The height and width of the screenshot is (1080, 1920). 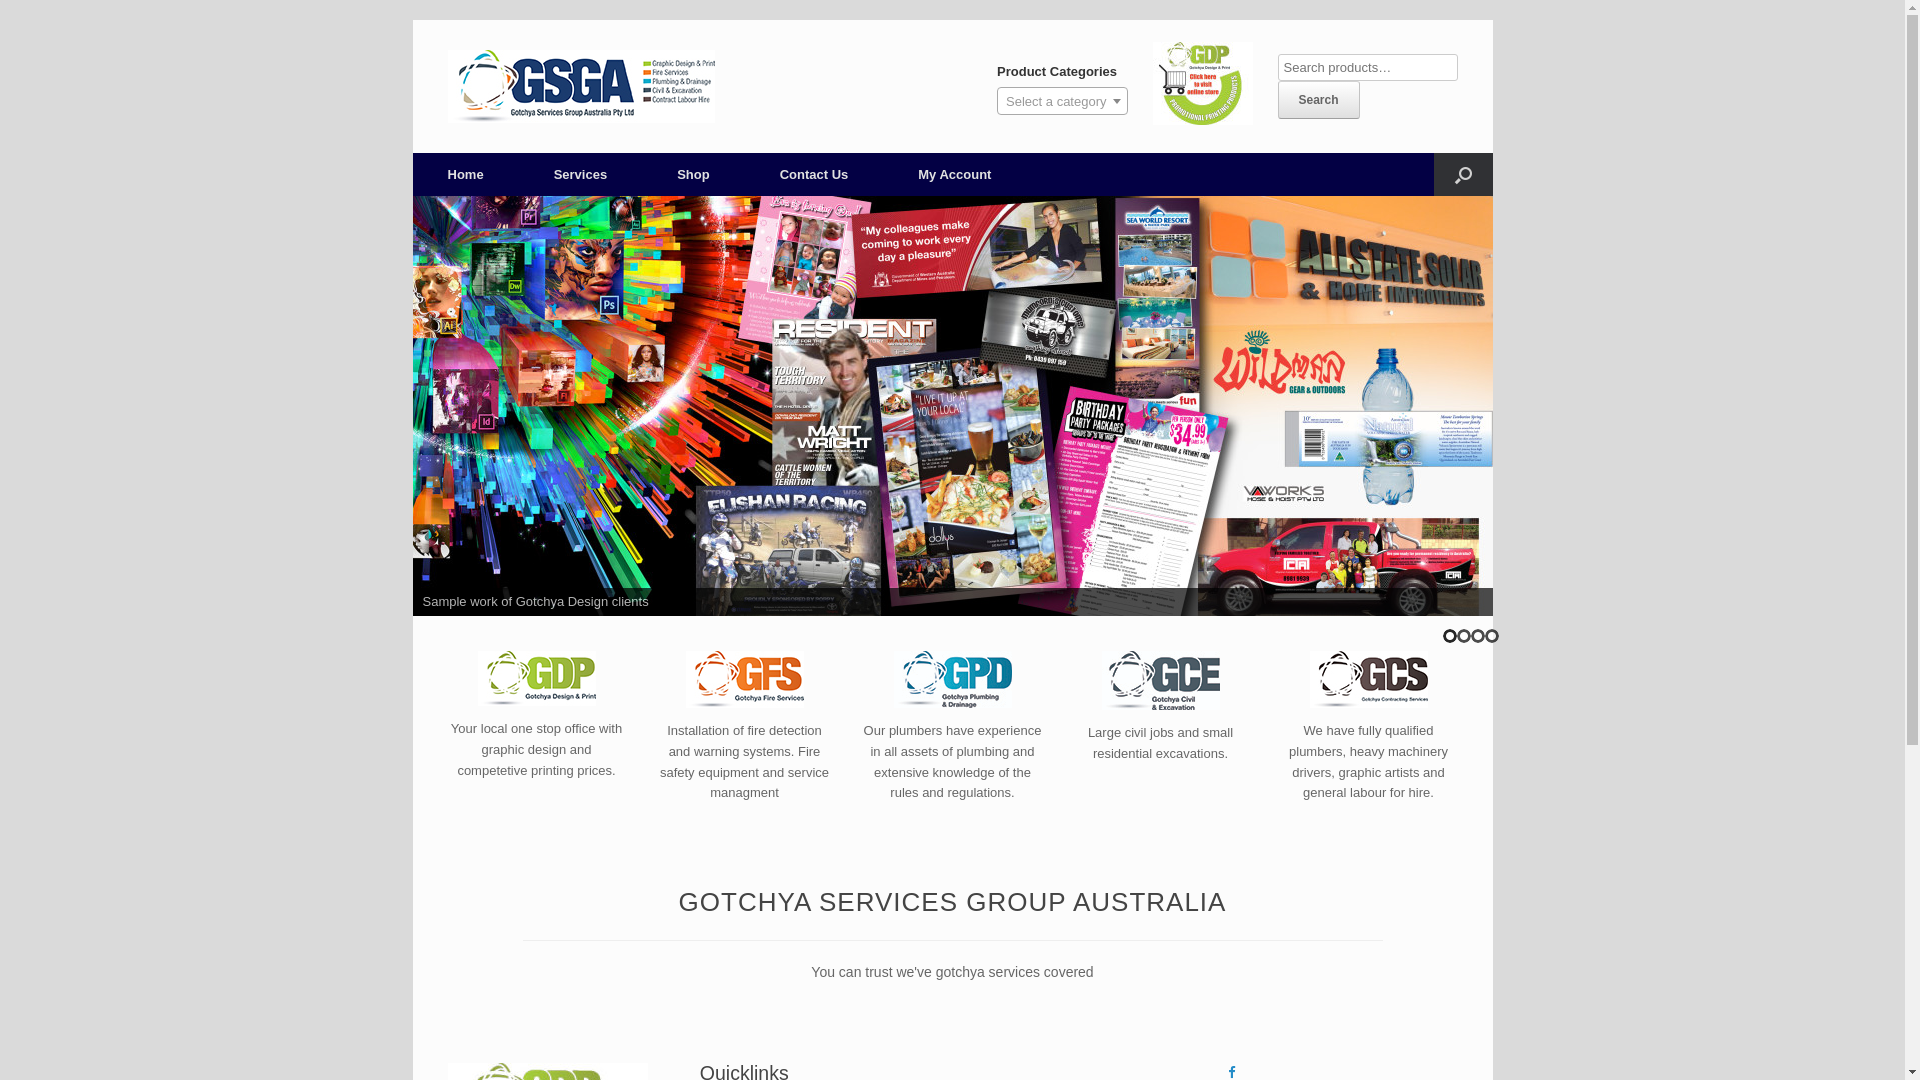 I want to click on 1, so click(x=1449, y=636).